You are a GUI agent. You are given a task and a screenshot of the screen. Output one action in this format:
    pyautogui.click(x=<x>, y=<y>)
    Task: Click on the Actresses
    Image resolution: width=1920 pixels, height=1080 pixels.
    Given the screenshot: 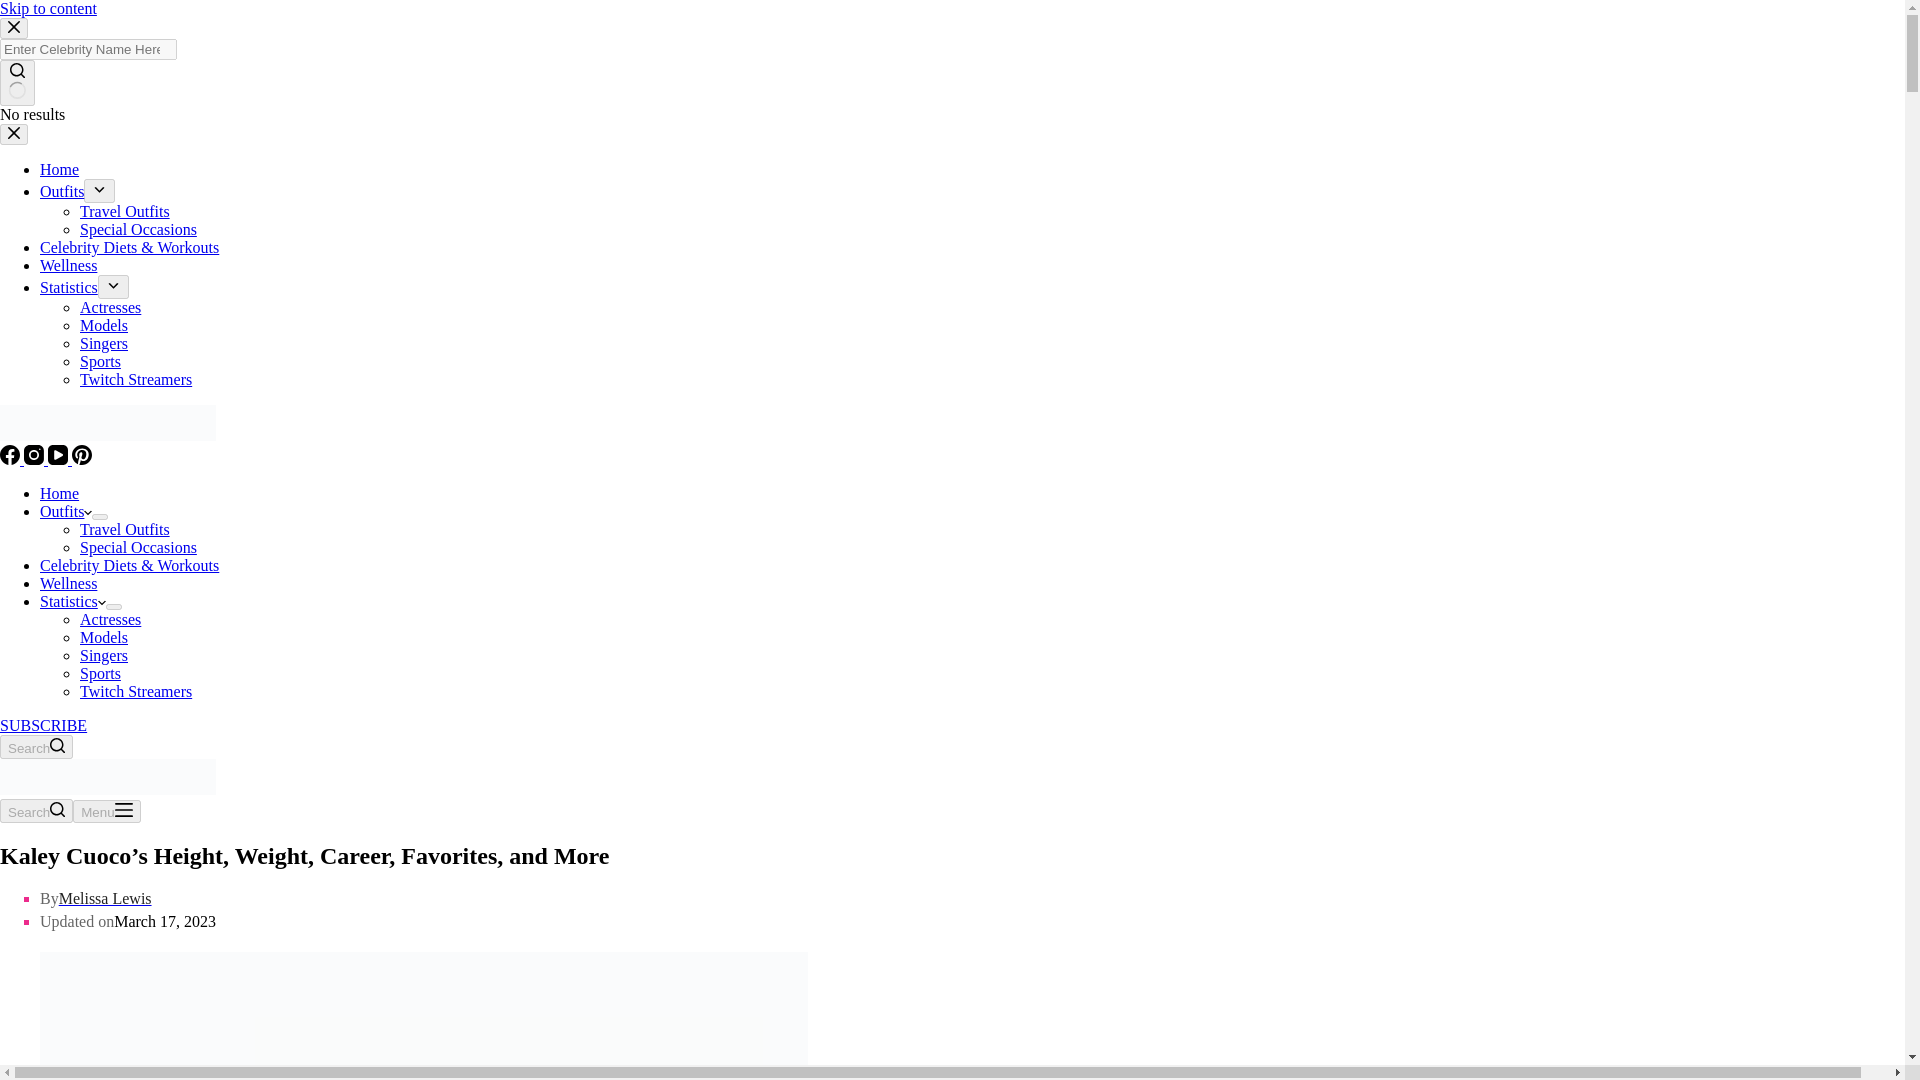 What is the action you would take?
    pyautogui.click(x=110, y=308)
    